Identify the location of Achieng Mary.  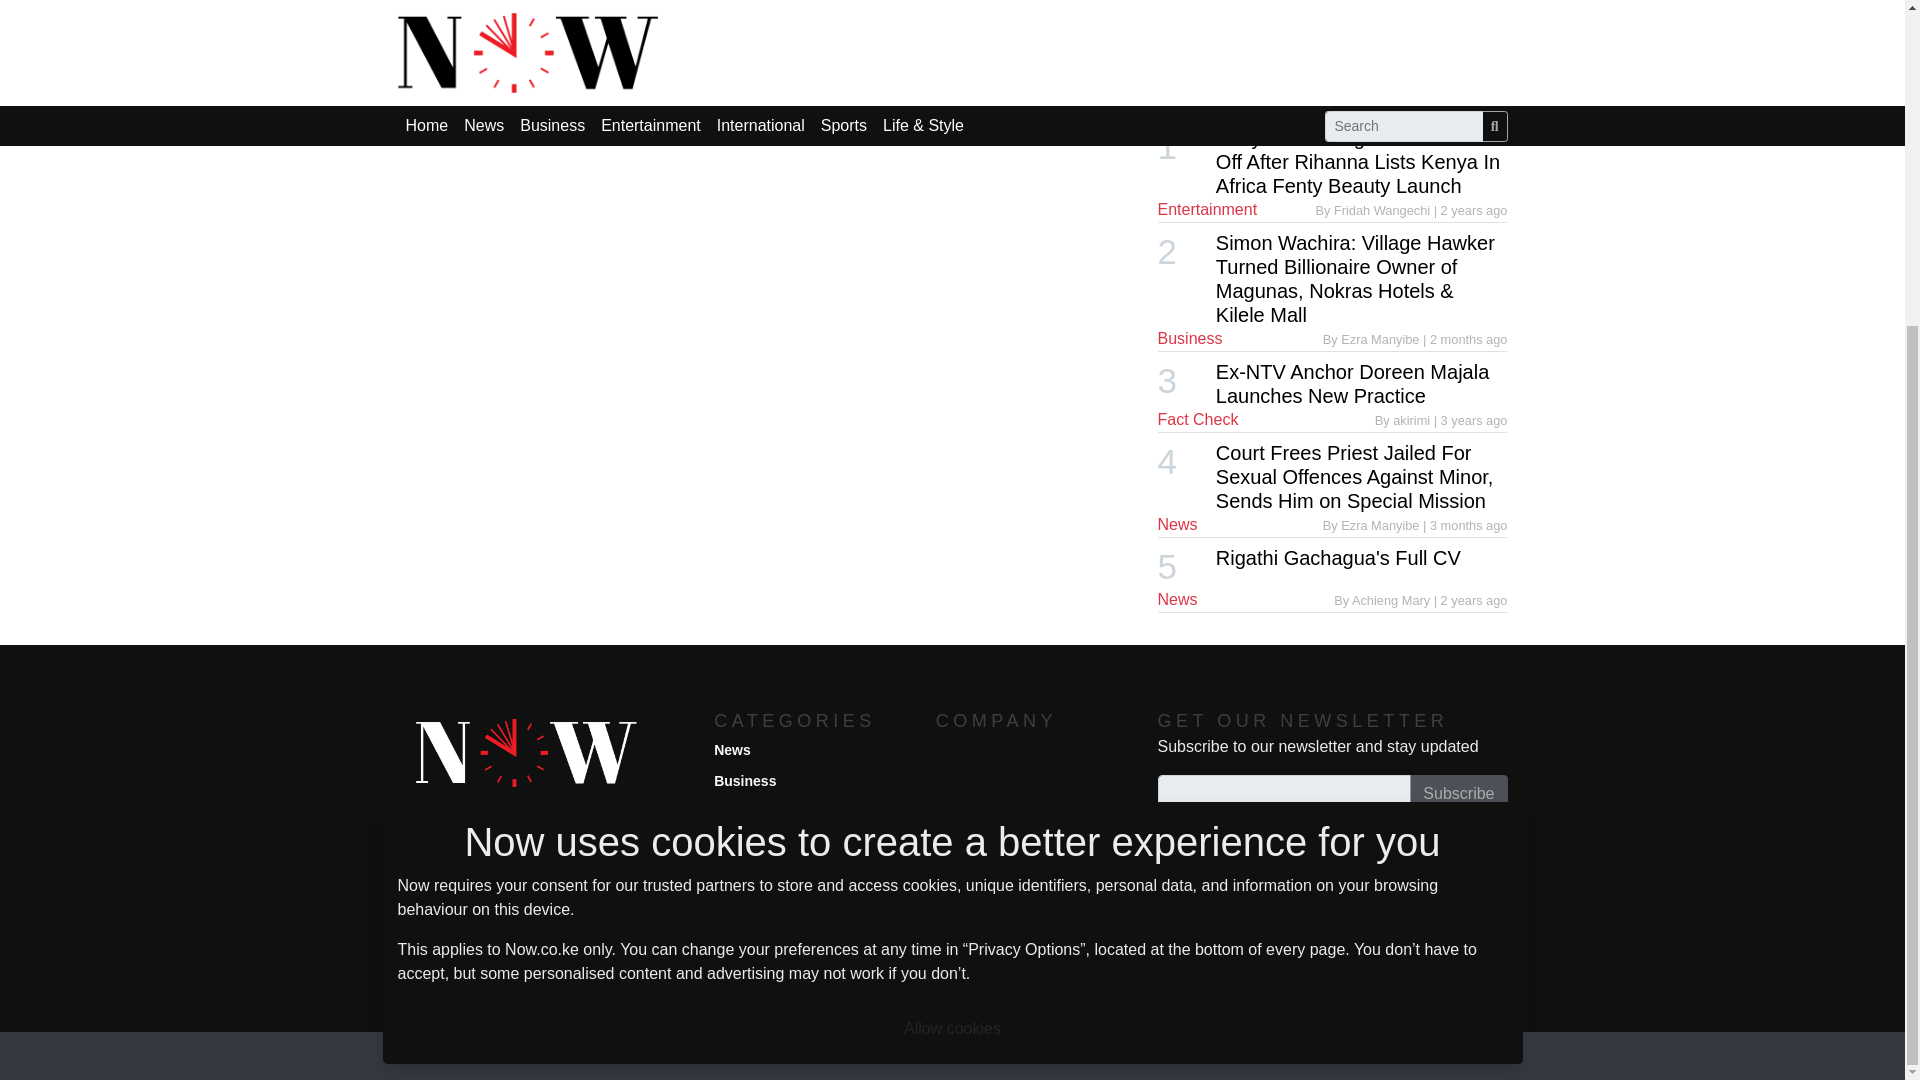
(1392, 600).